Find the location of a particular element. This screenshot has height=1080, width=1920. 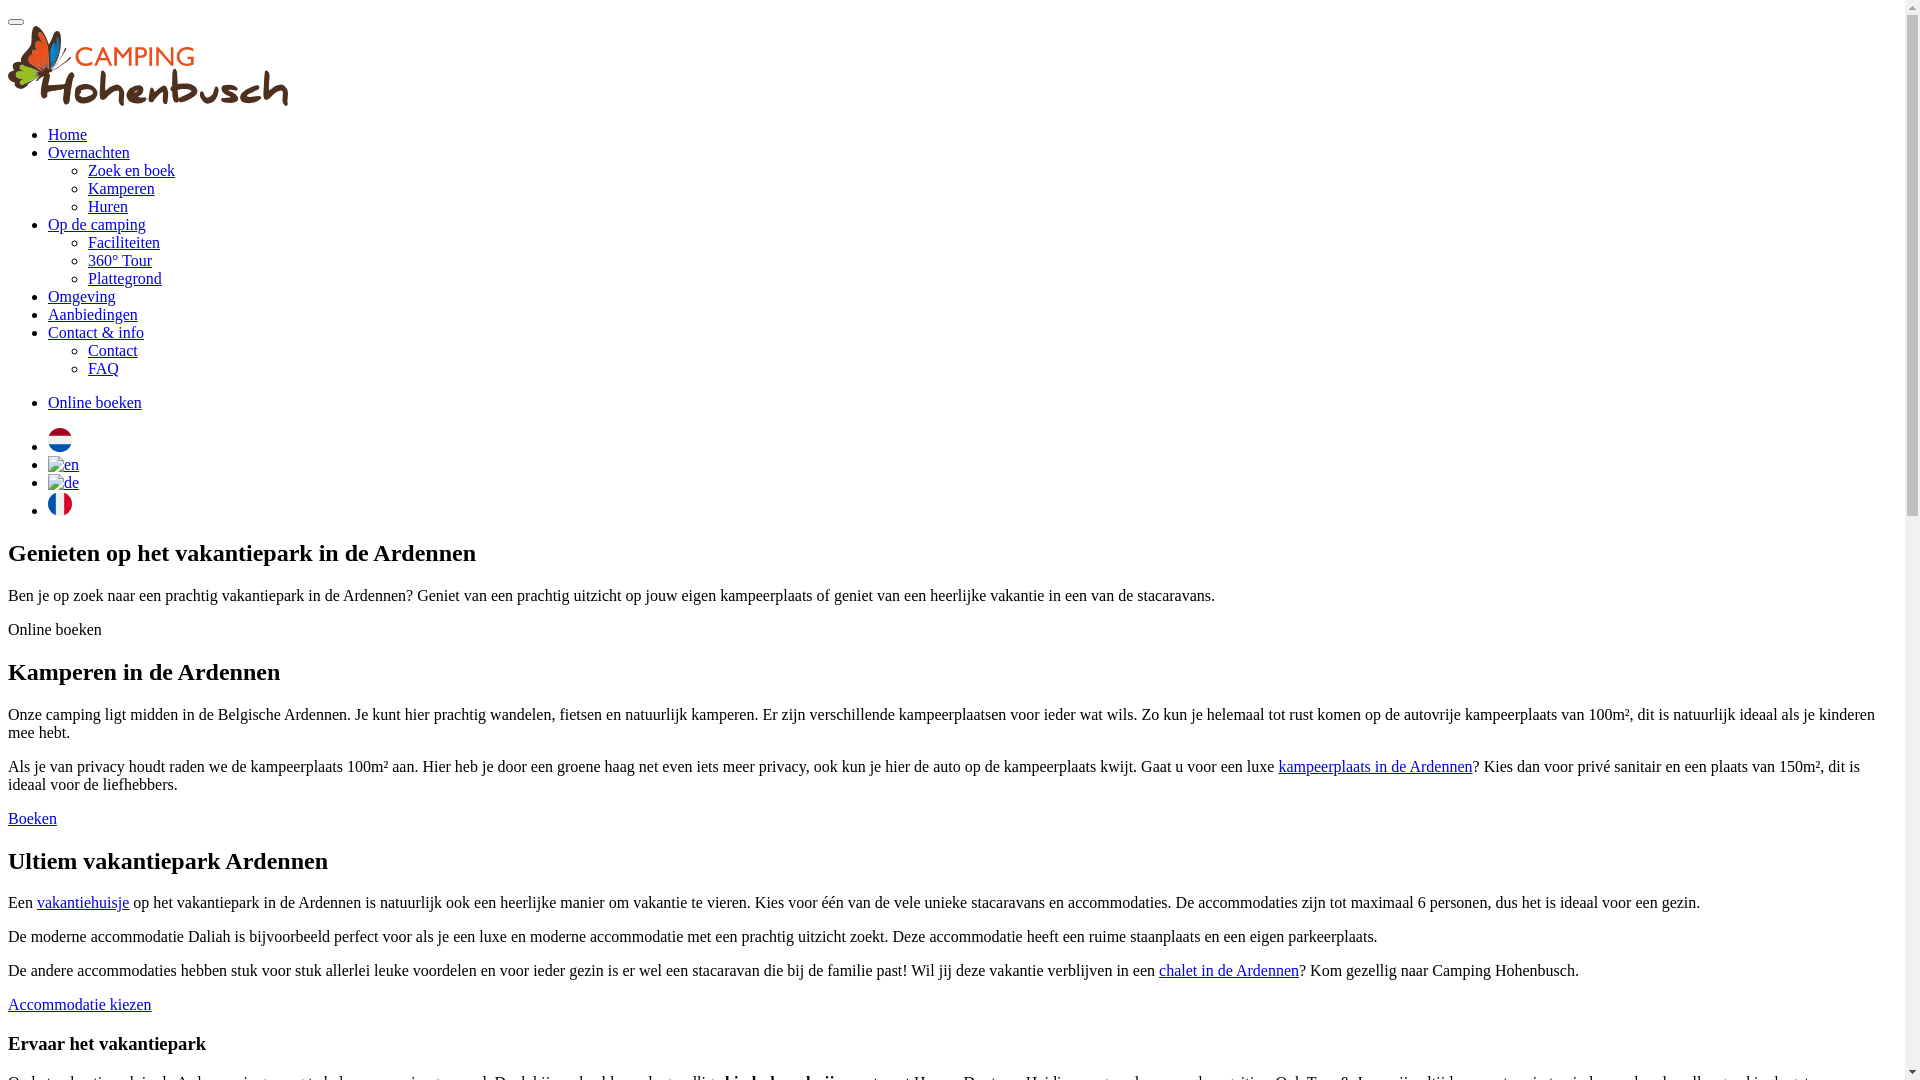

Op de camping is located at coordinates (97, 224).